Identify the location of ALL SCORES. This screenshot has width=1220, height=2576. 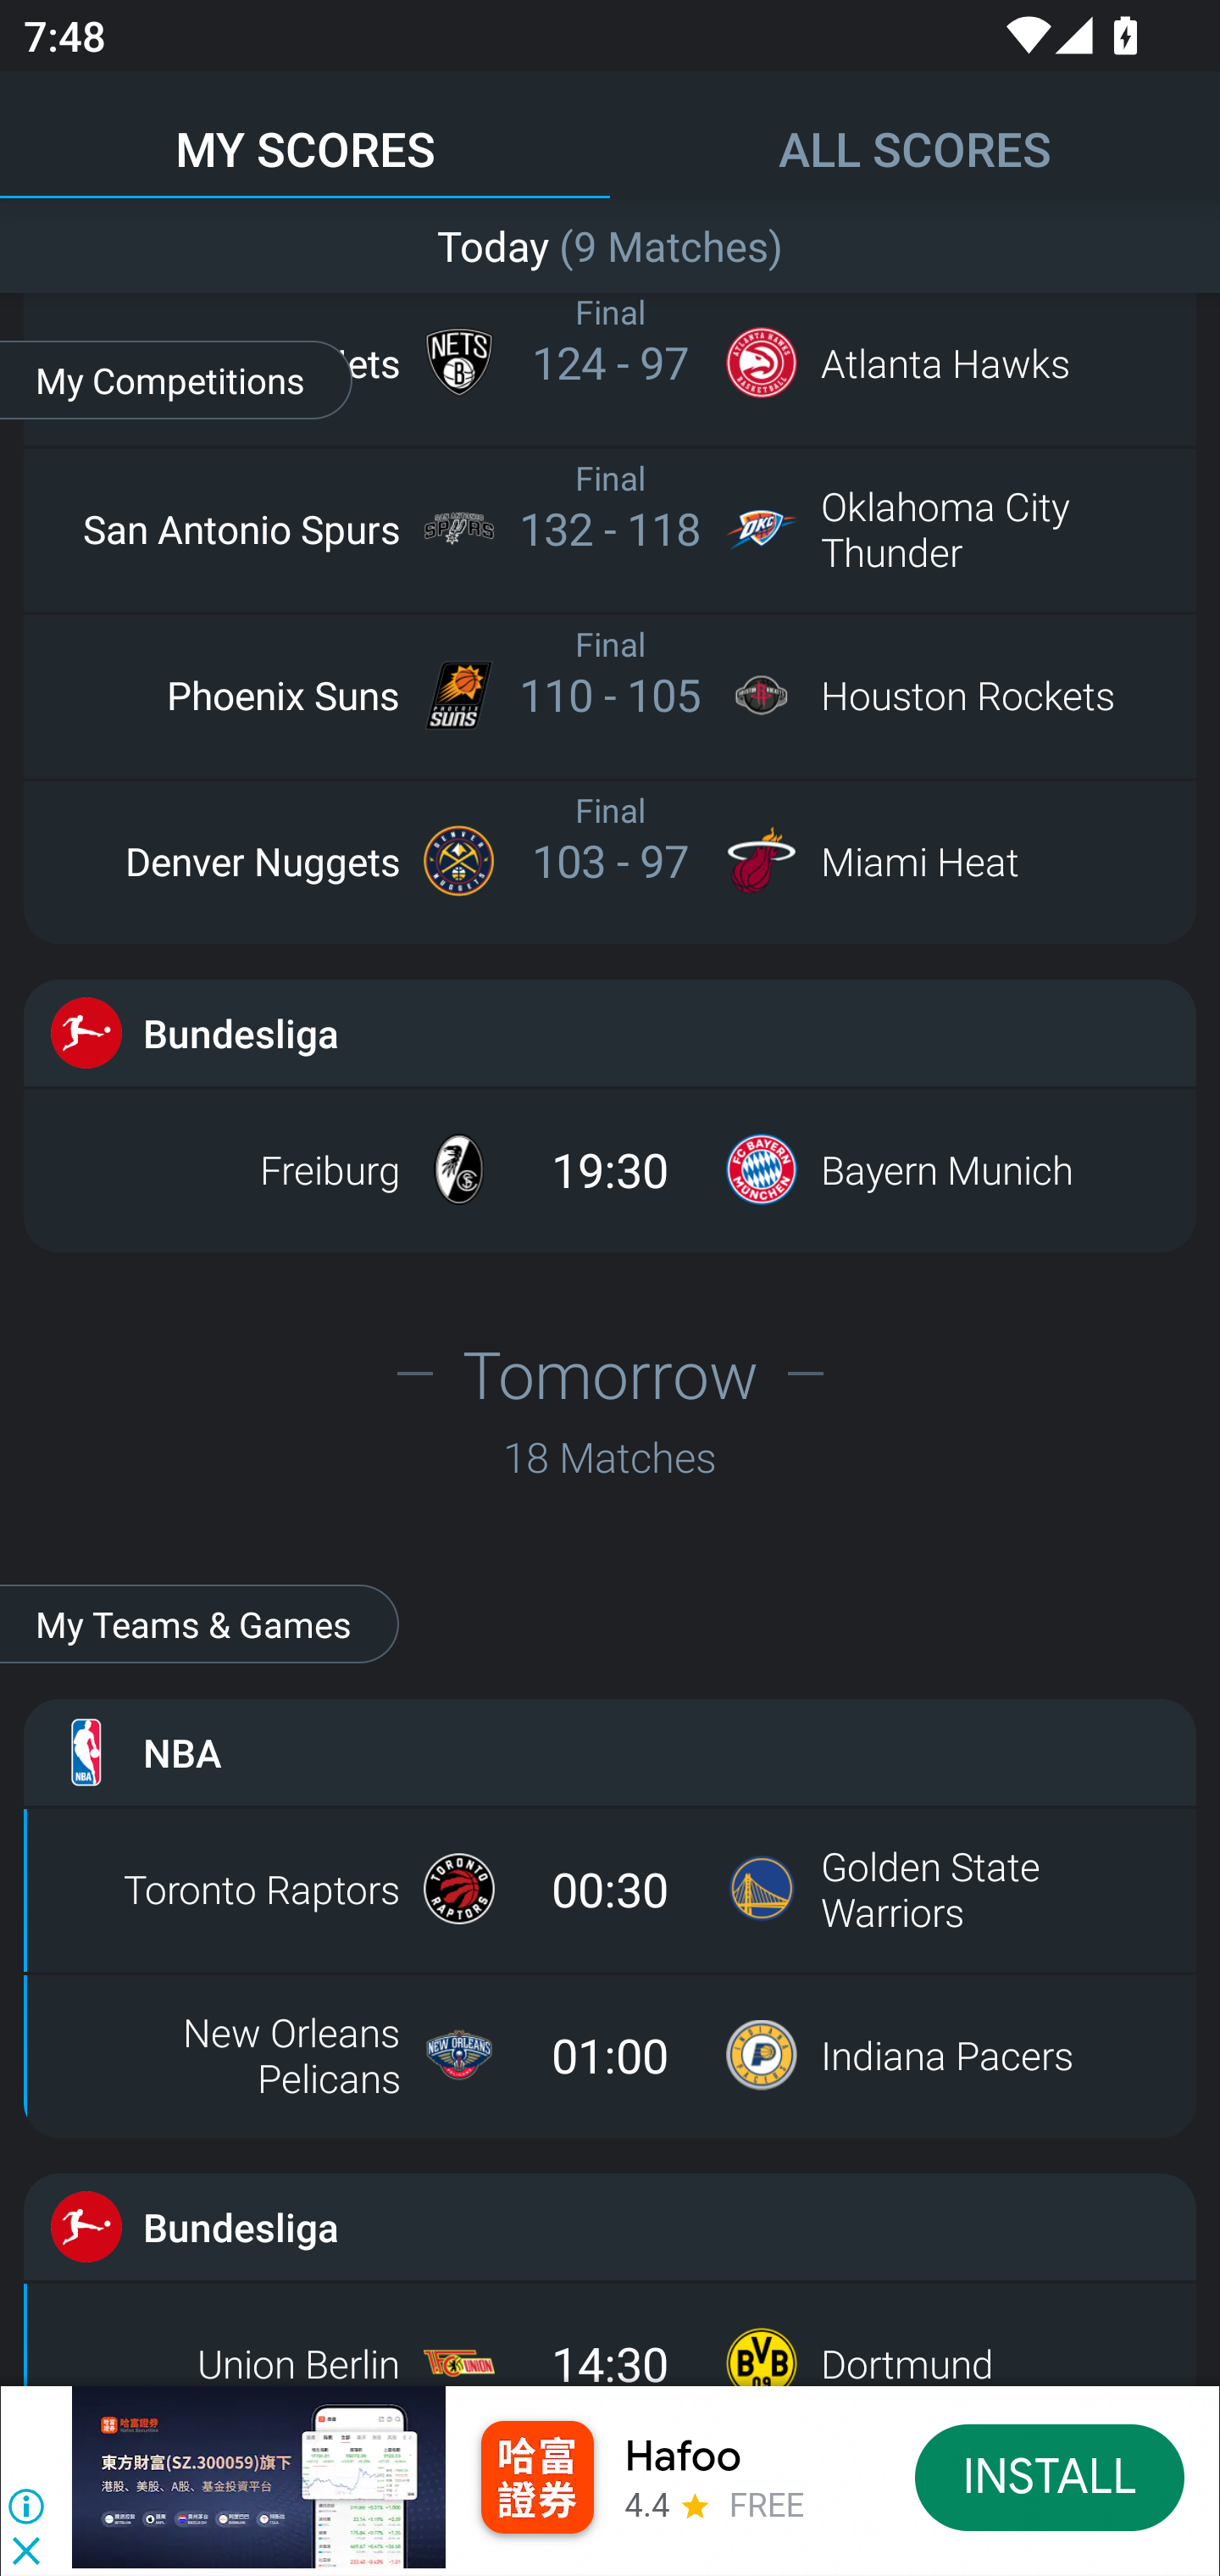
(915, 134).